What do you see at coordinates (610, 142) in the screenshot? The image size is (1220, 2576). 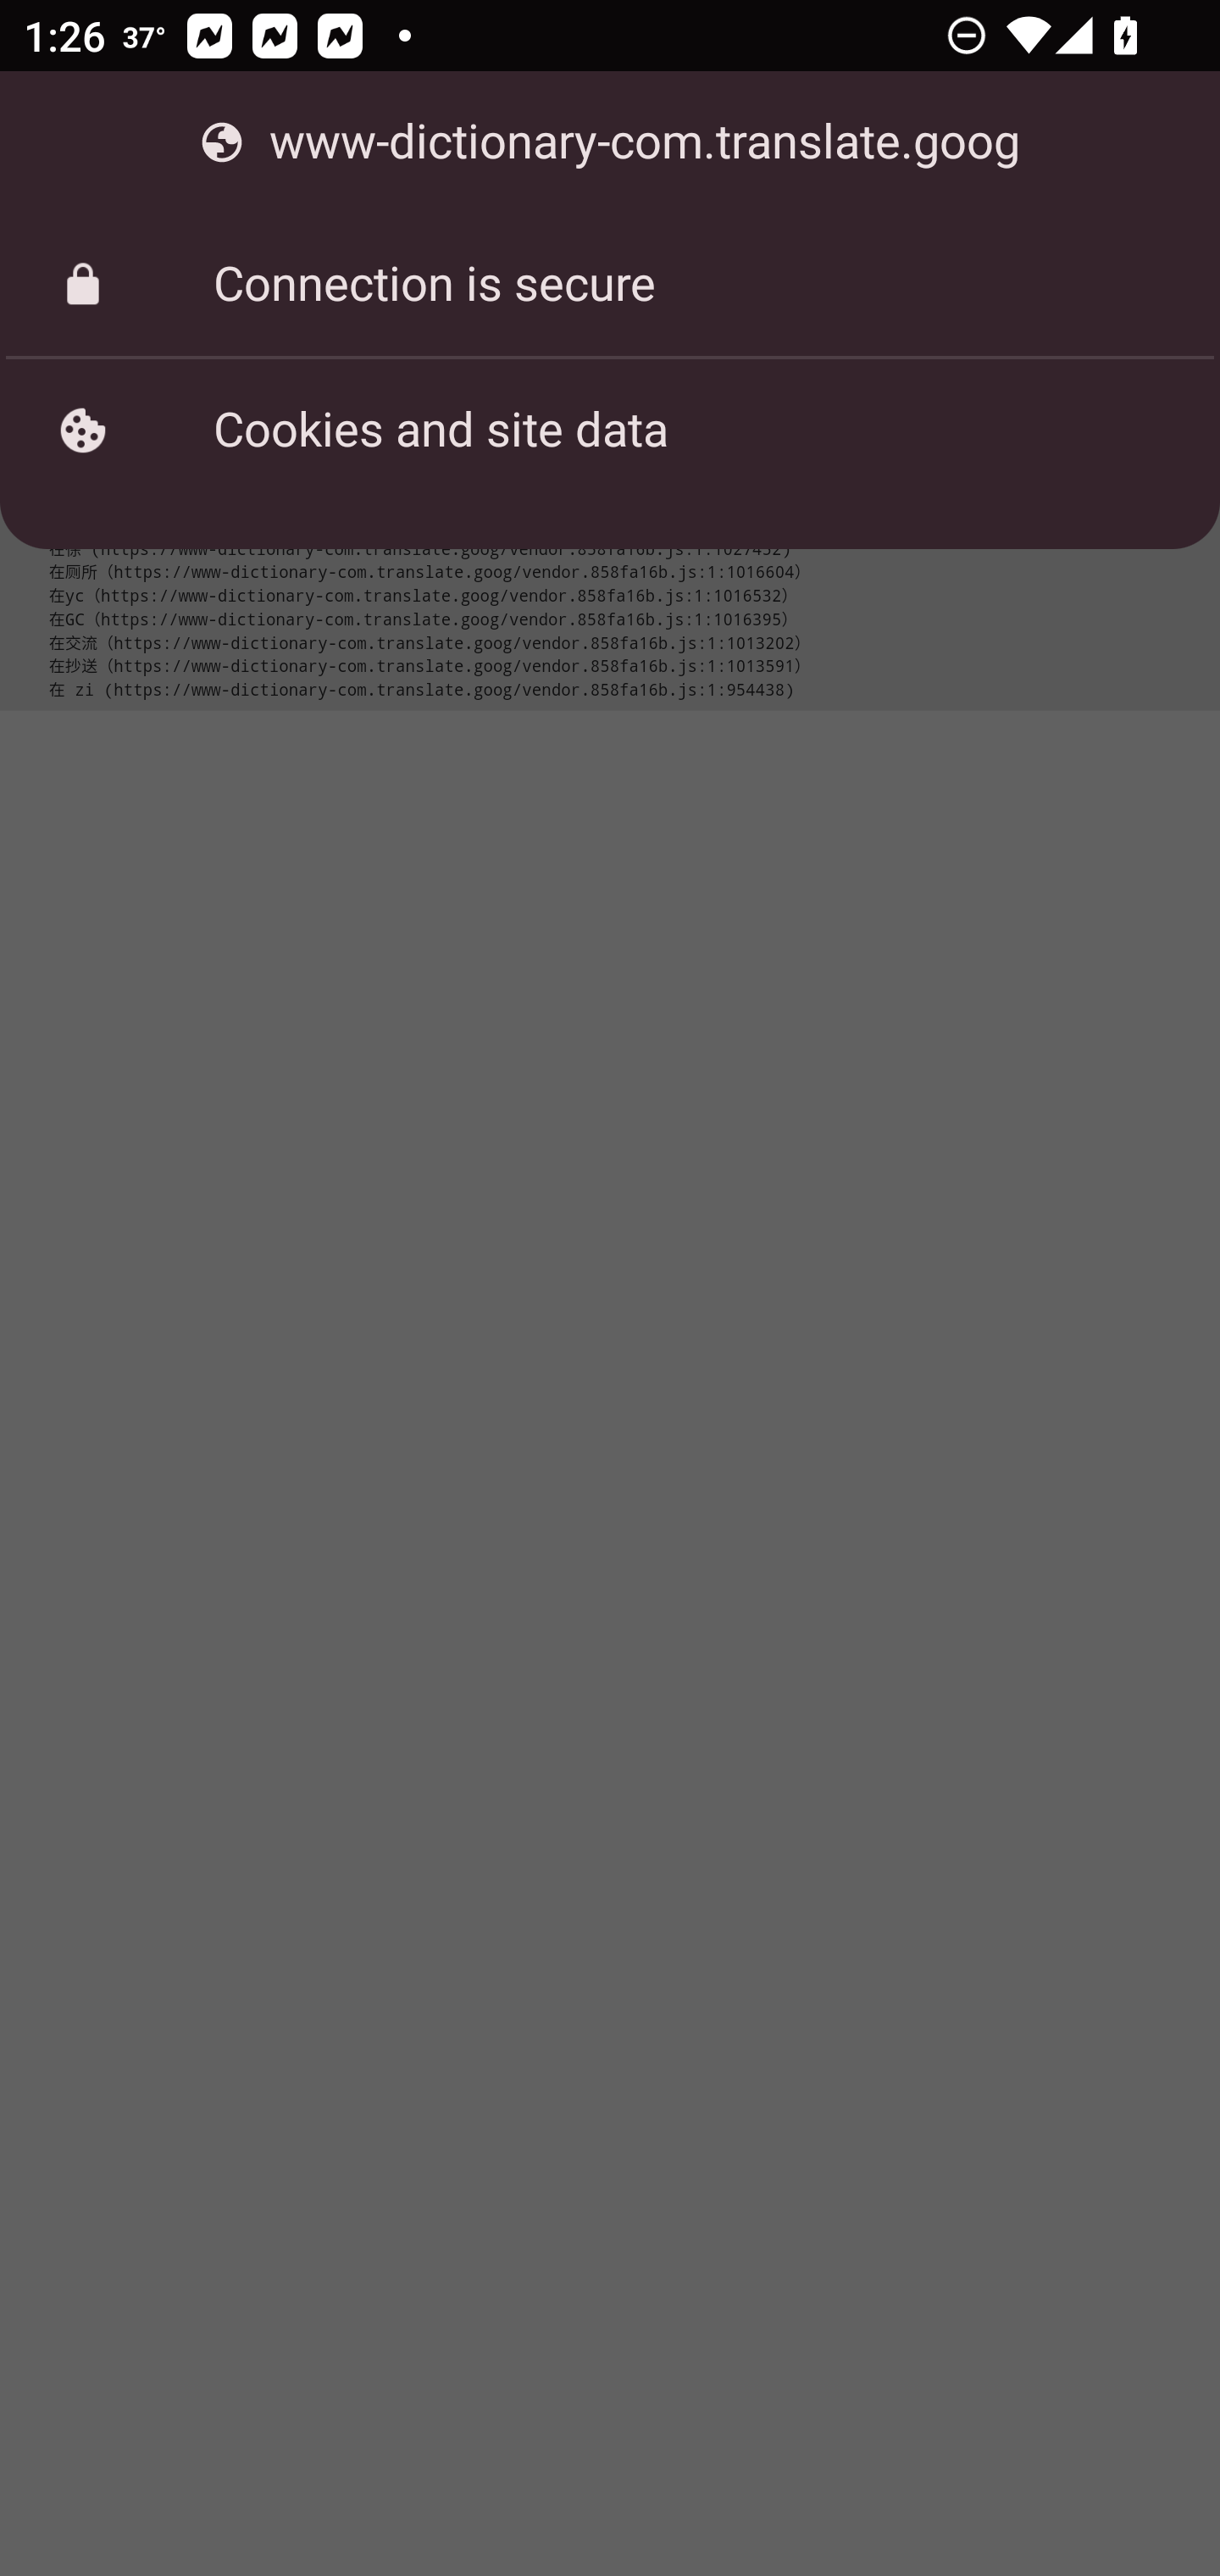 I see `www-dictionary-com.translate.goog` at bounding box center [610, 142].